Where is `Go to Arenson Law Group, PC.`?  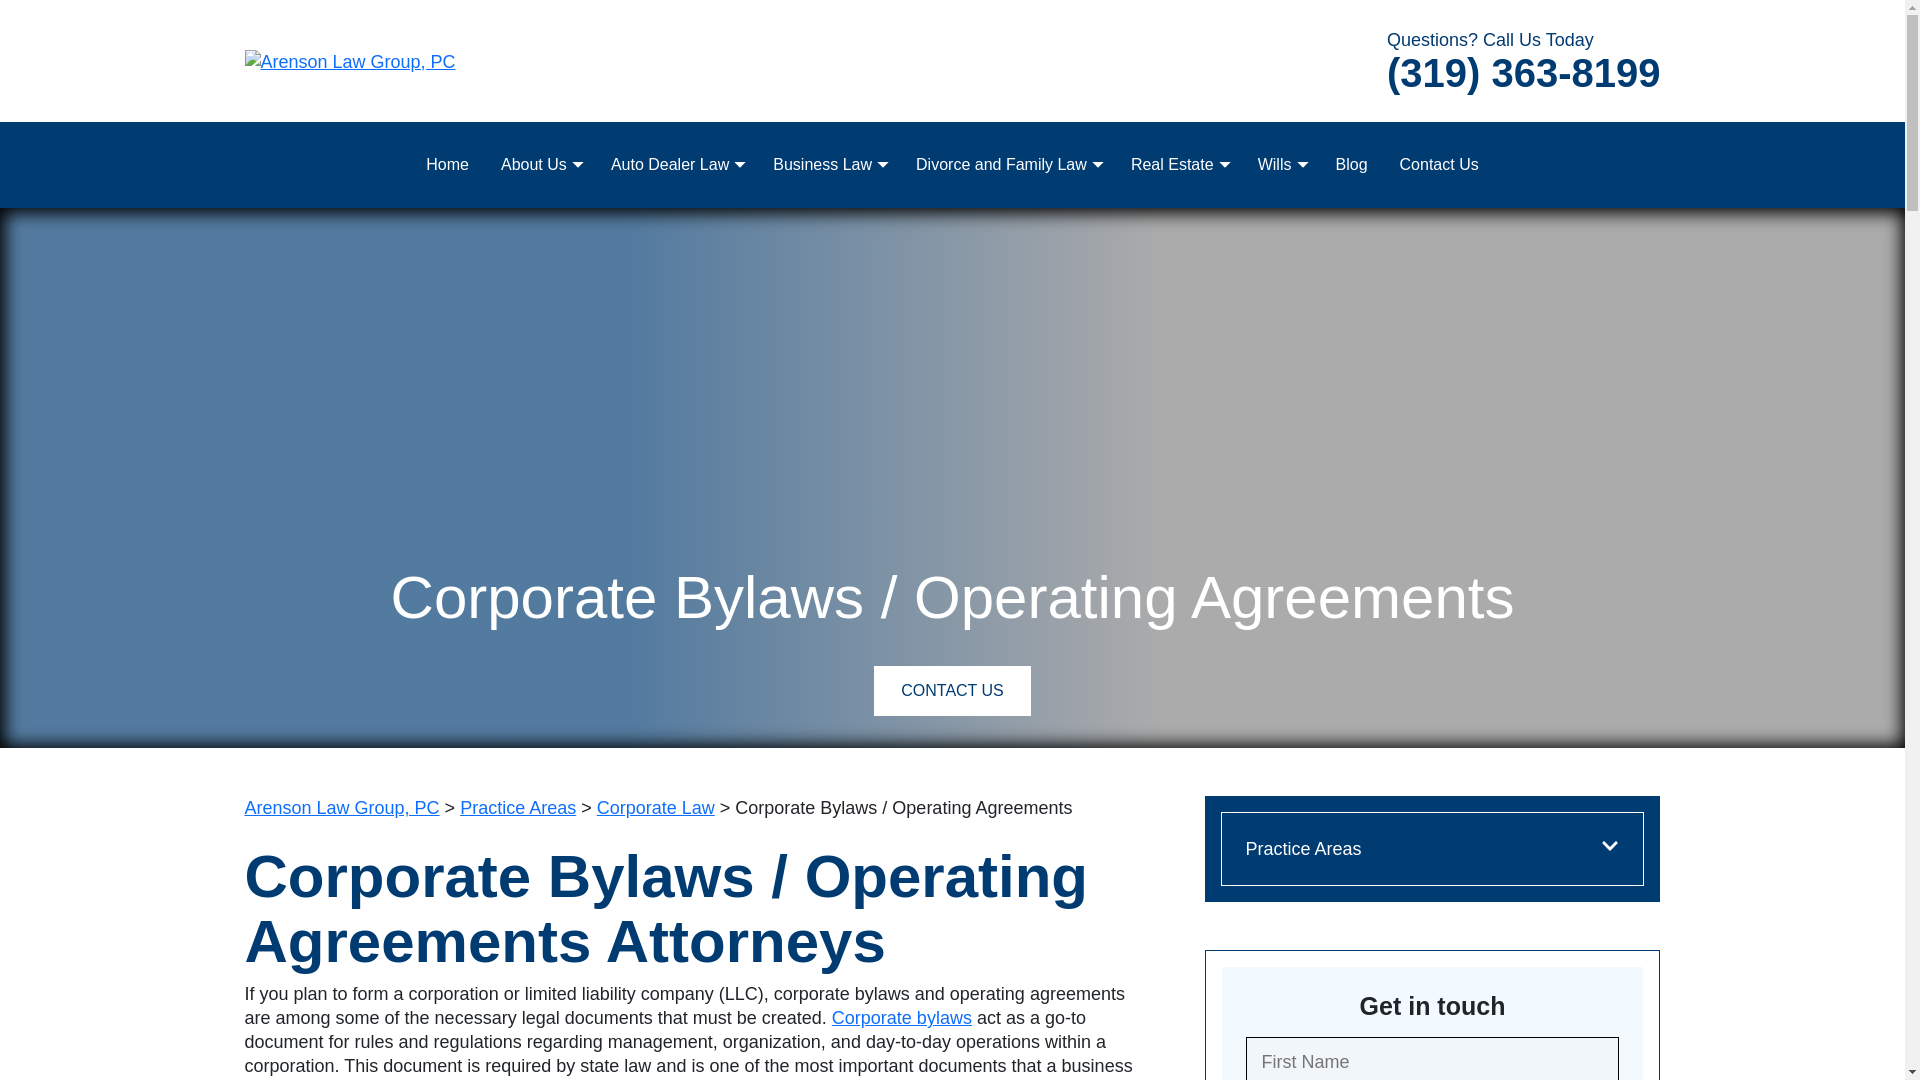
Go to Arenson Law Group, PC. is located at coordinates (341, 808).